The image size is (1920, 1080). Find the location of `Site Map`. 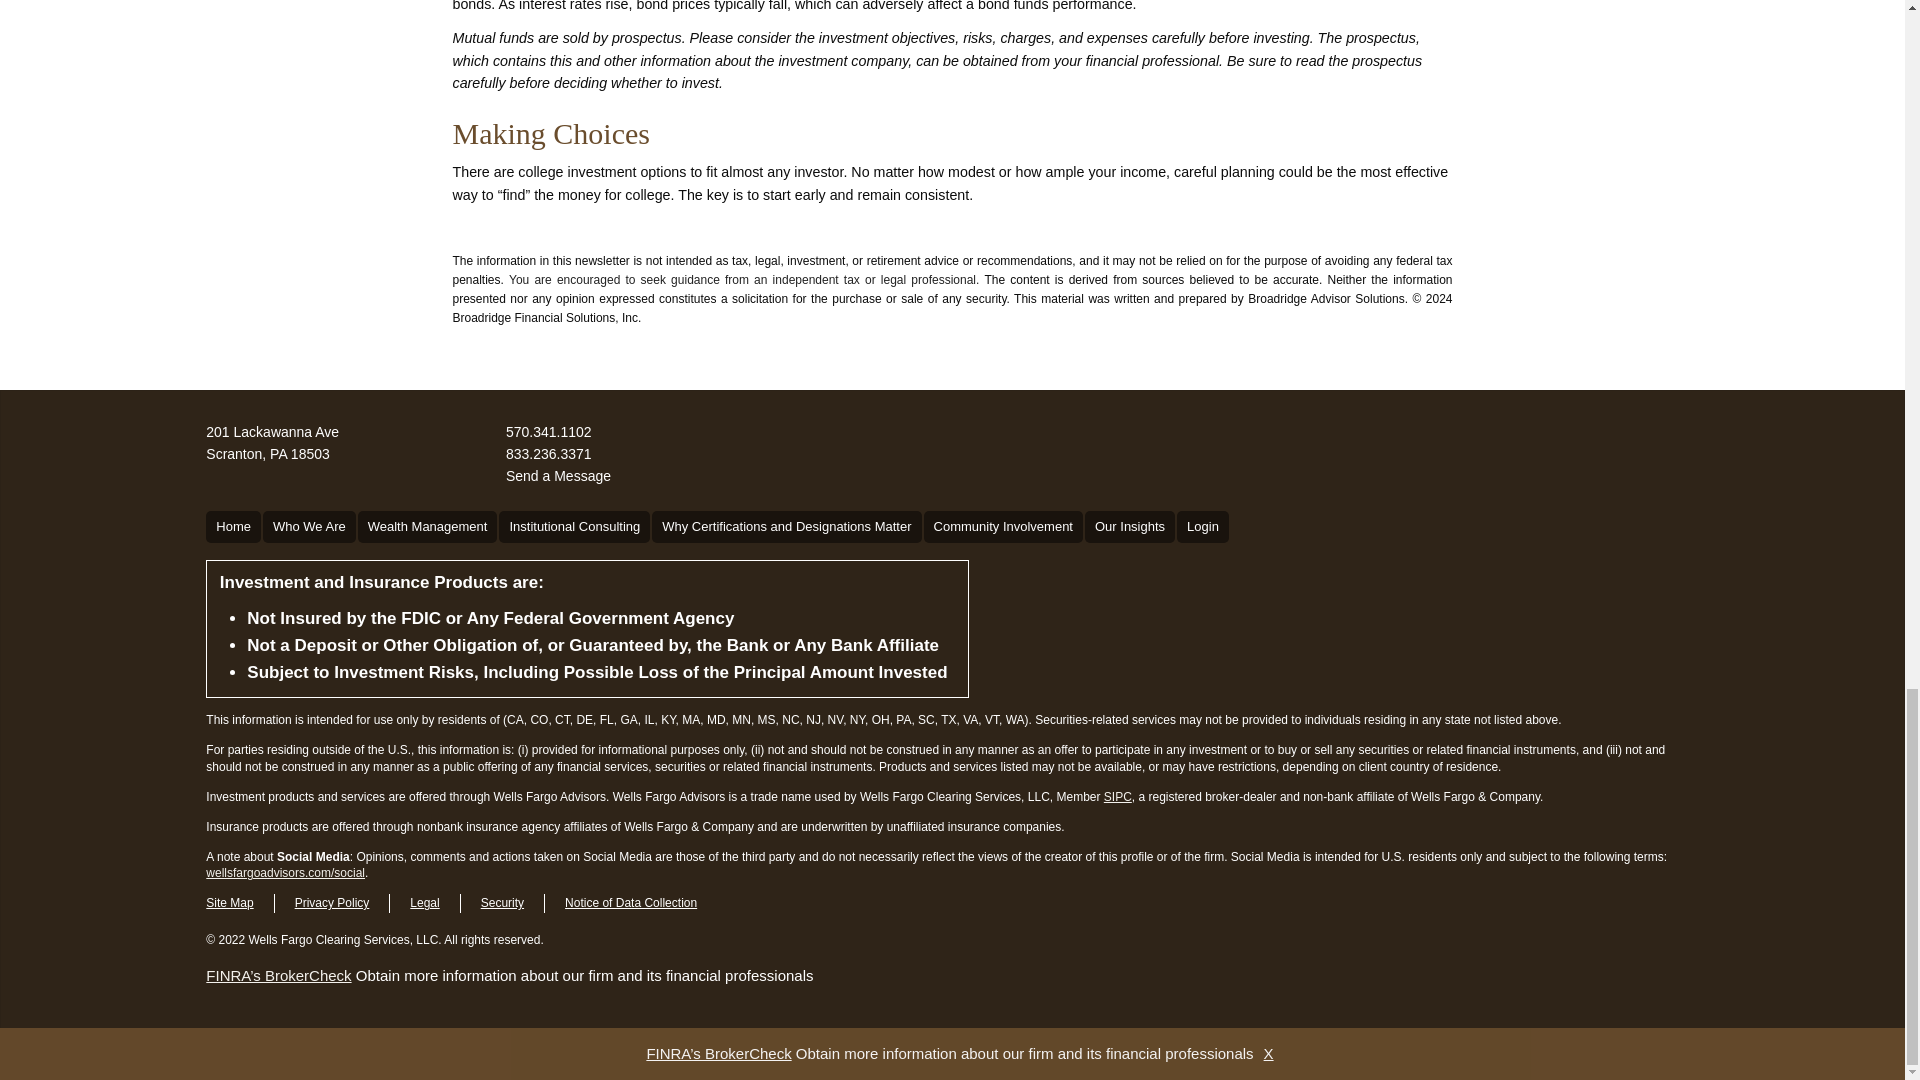

Site Map is located at coordinates (1002, 526).